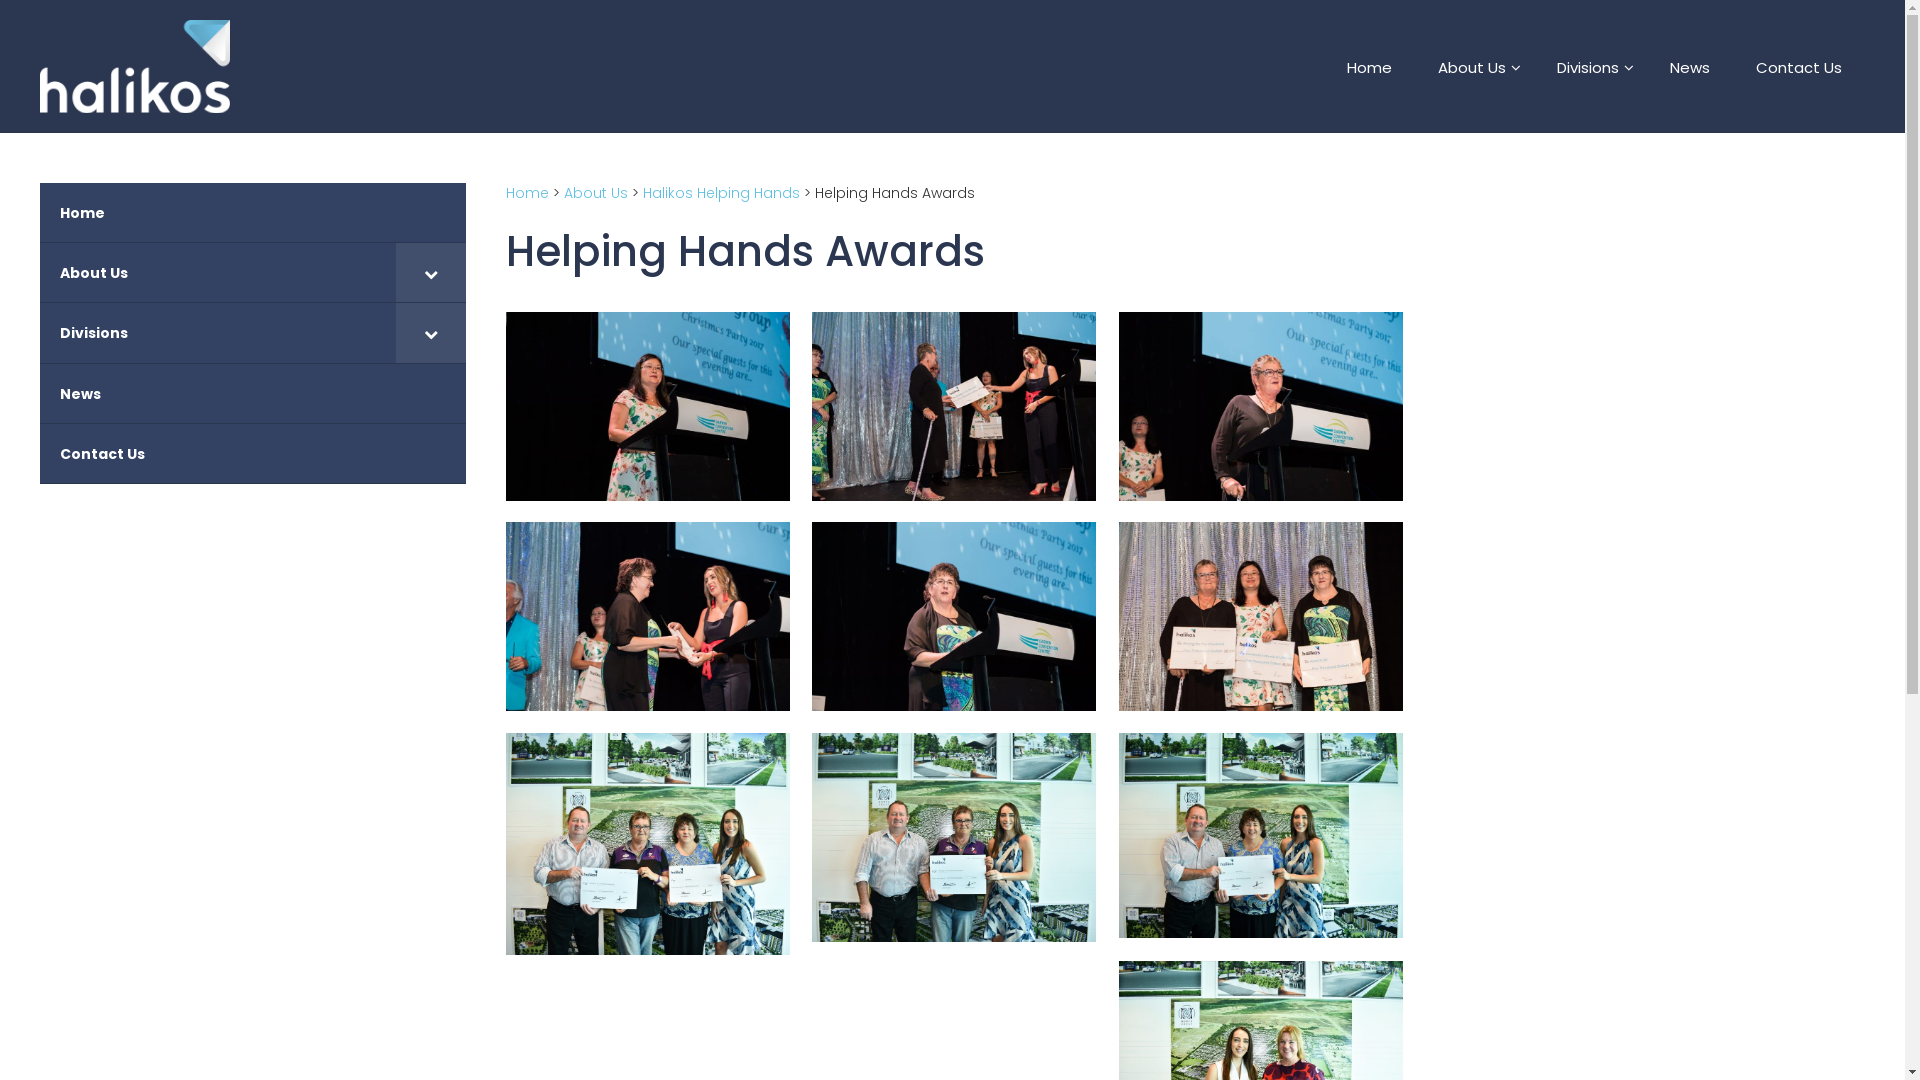 This screenshot has width=1920, height=1080. Describe the element at coordinates (722, 193) in the screenshot. I see `Halikos Helping Hands` at that location.